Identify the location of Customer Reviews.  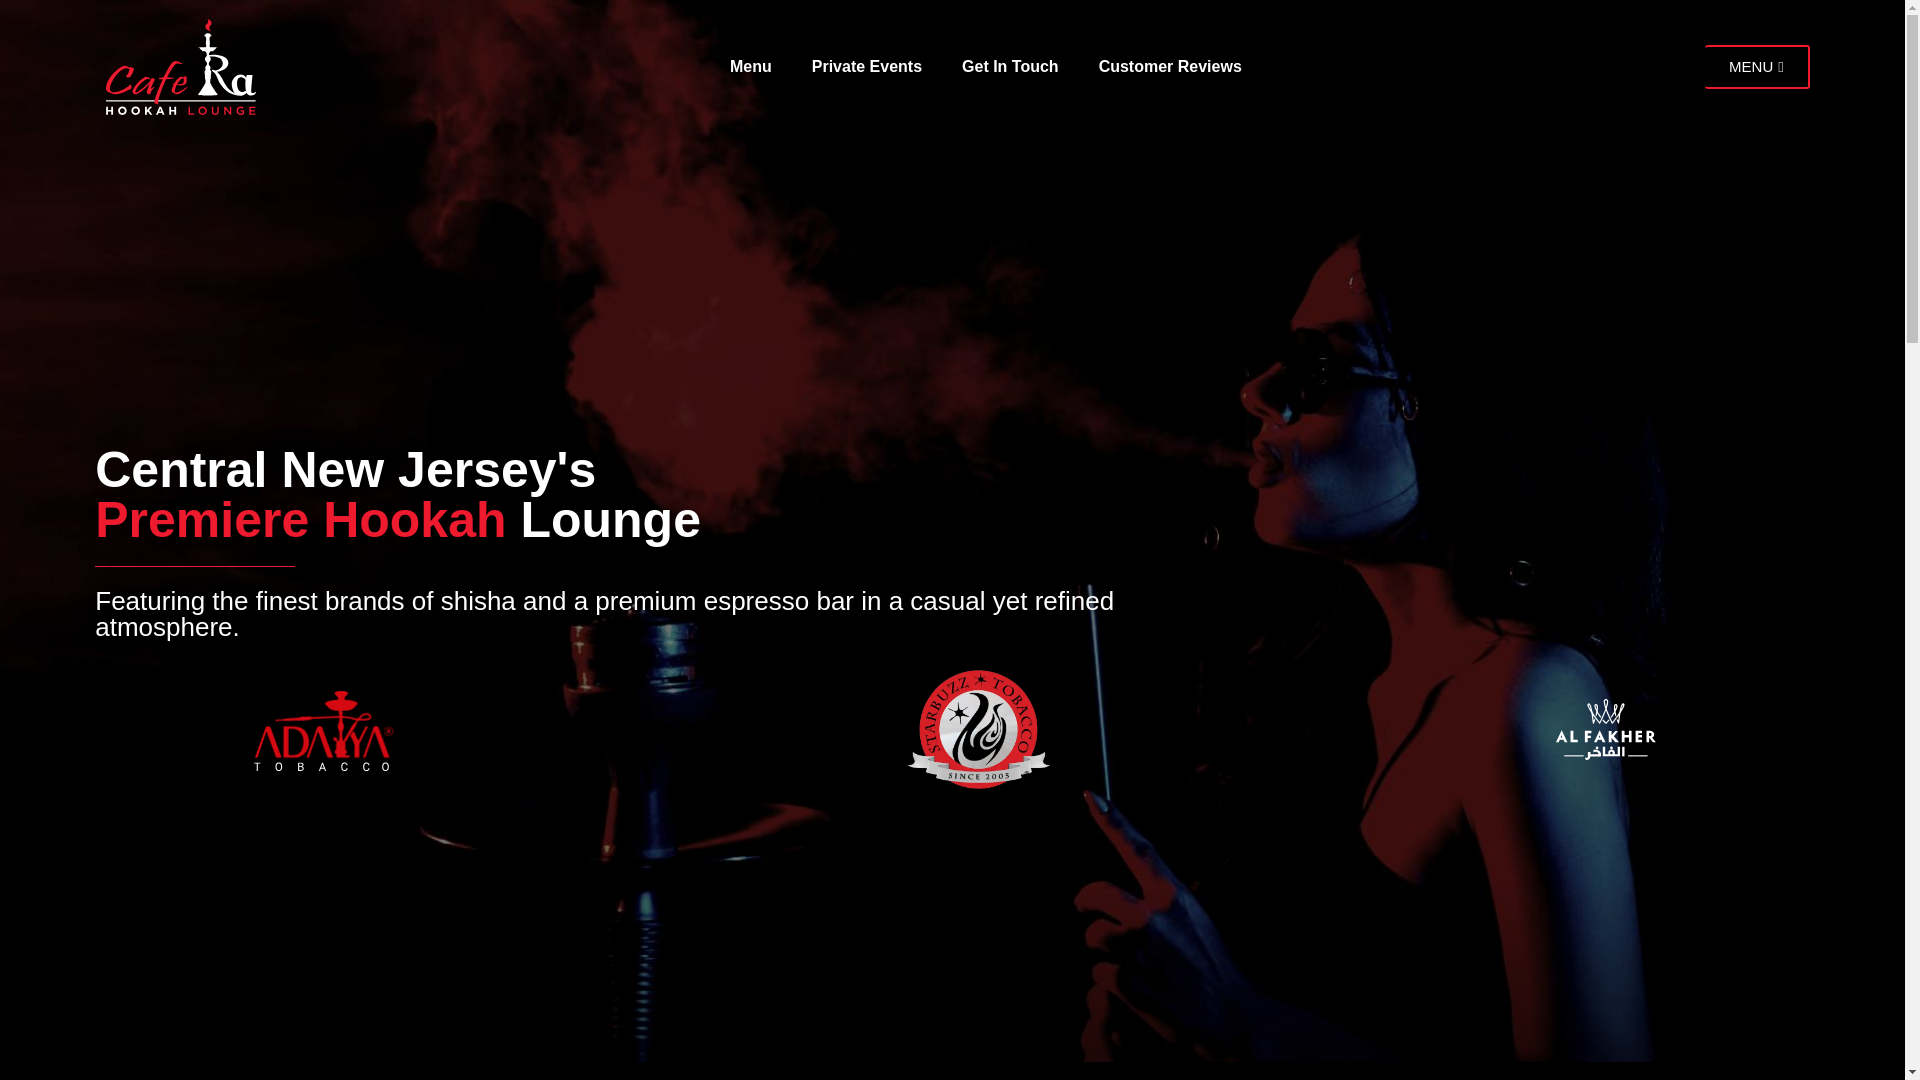
(1170, 66).